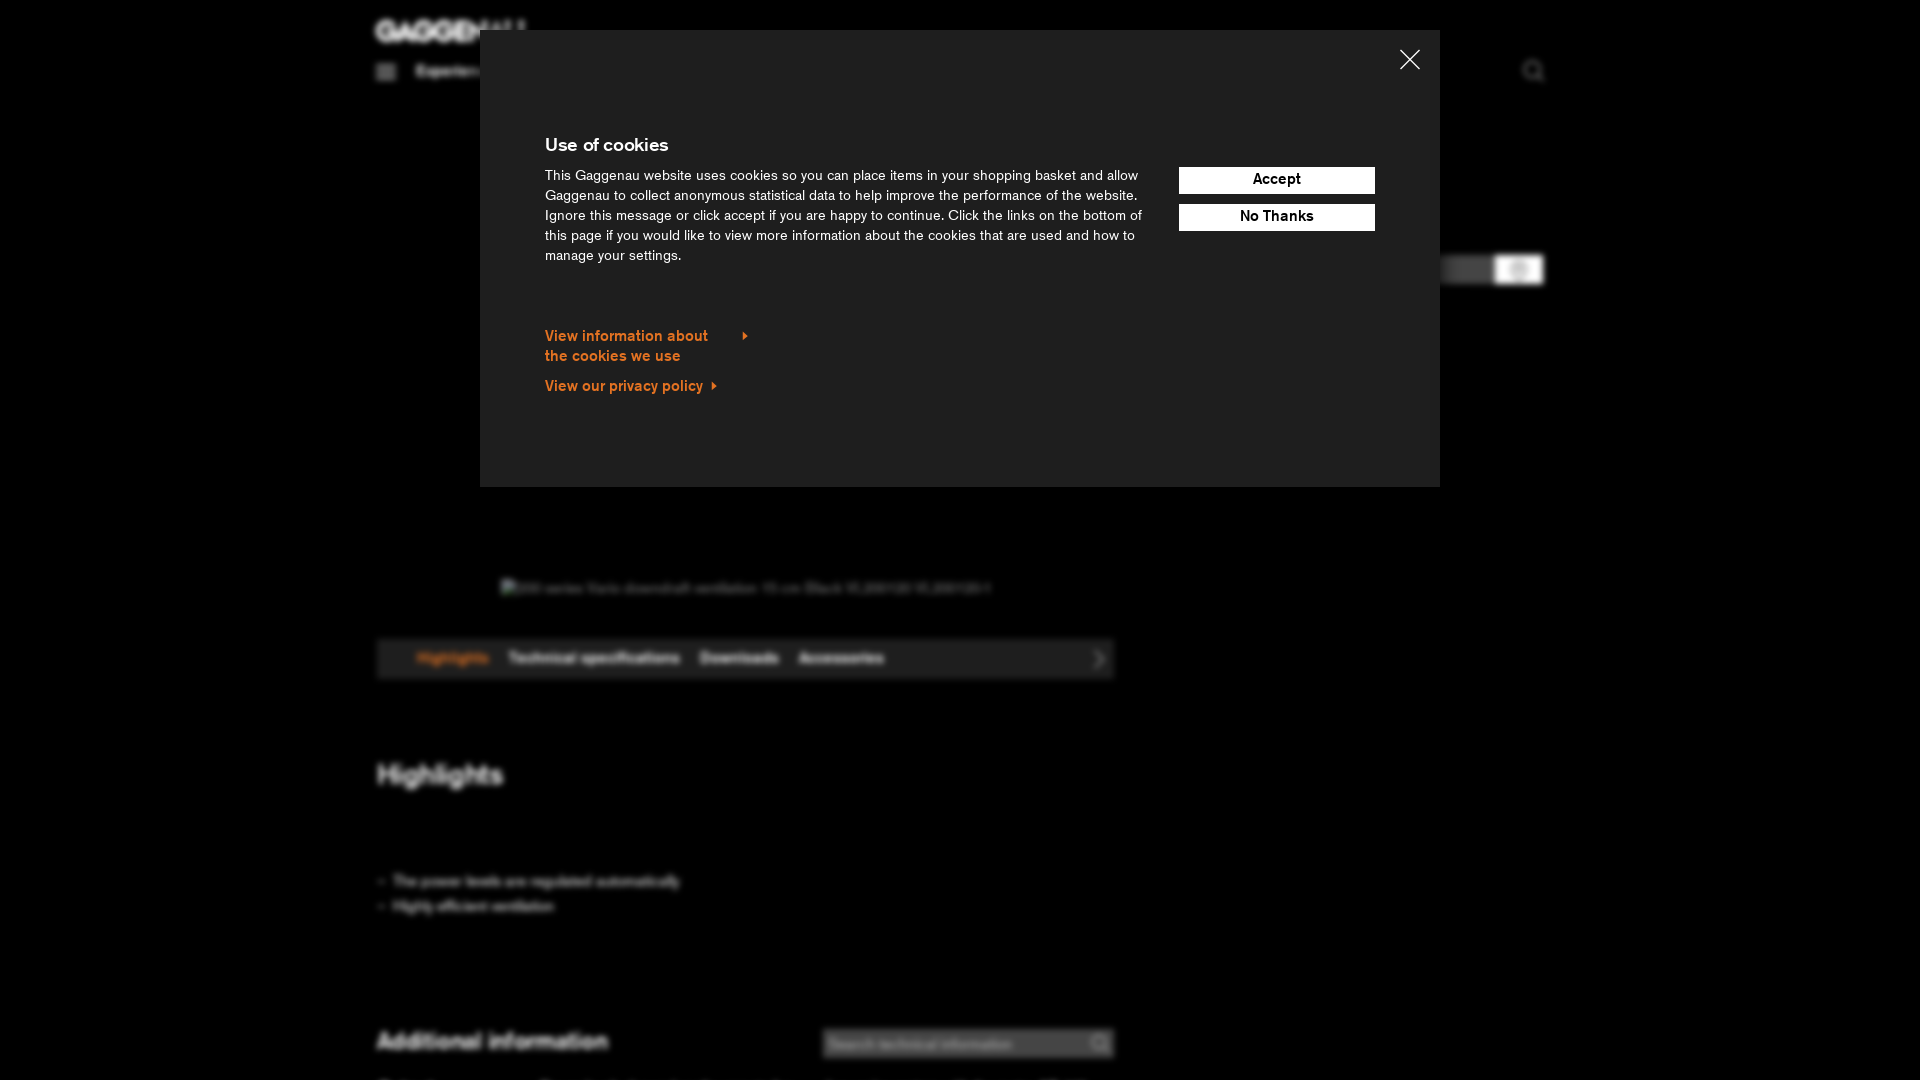 The width and height of the screenshot is (1920, 1080). What do you see at coordinates (1277, 218) in the screenshot?
I see `No Thanks` at bounding box center [1277, 218].